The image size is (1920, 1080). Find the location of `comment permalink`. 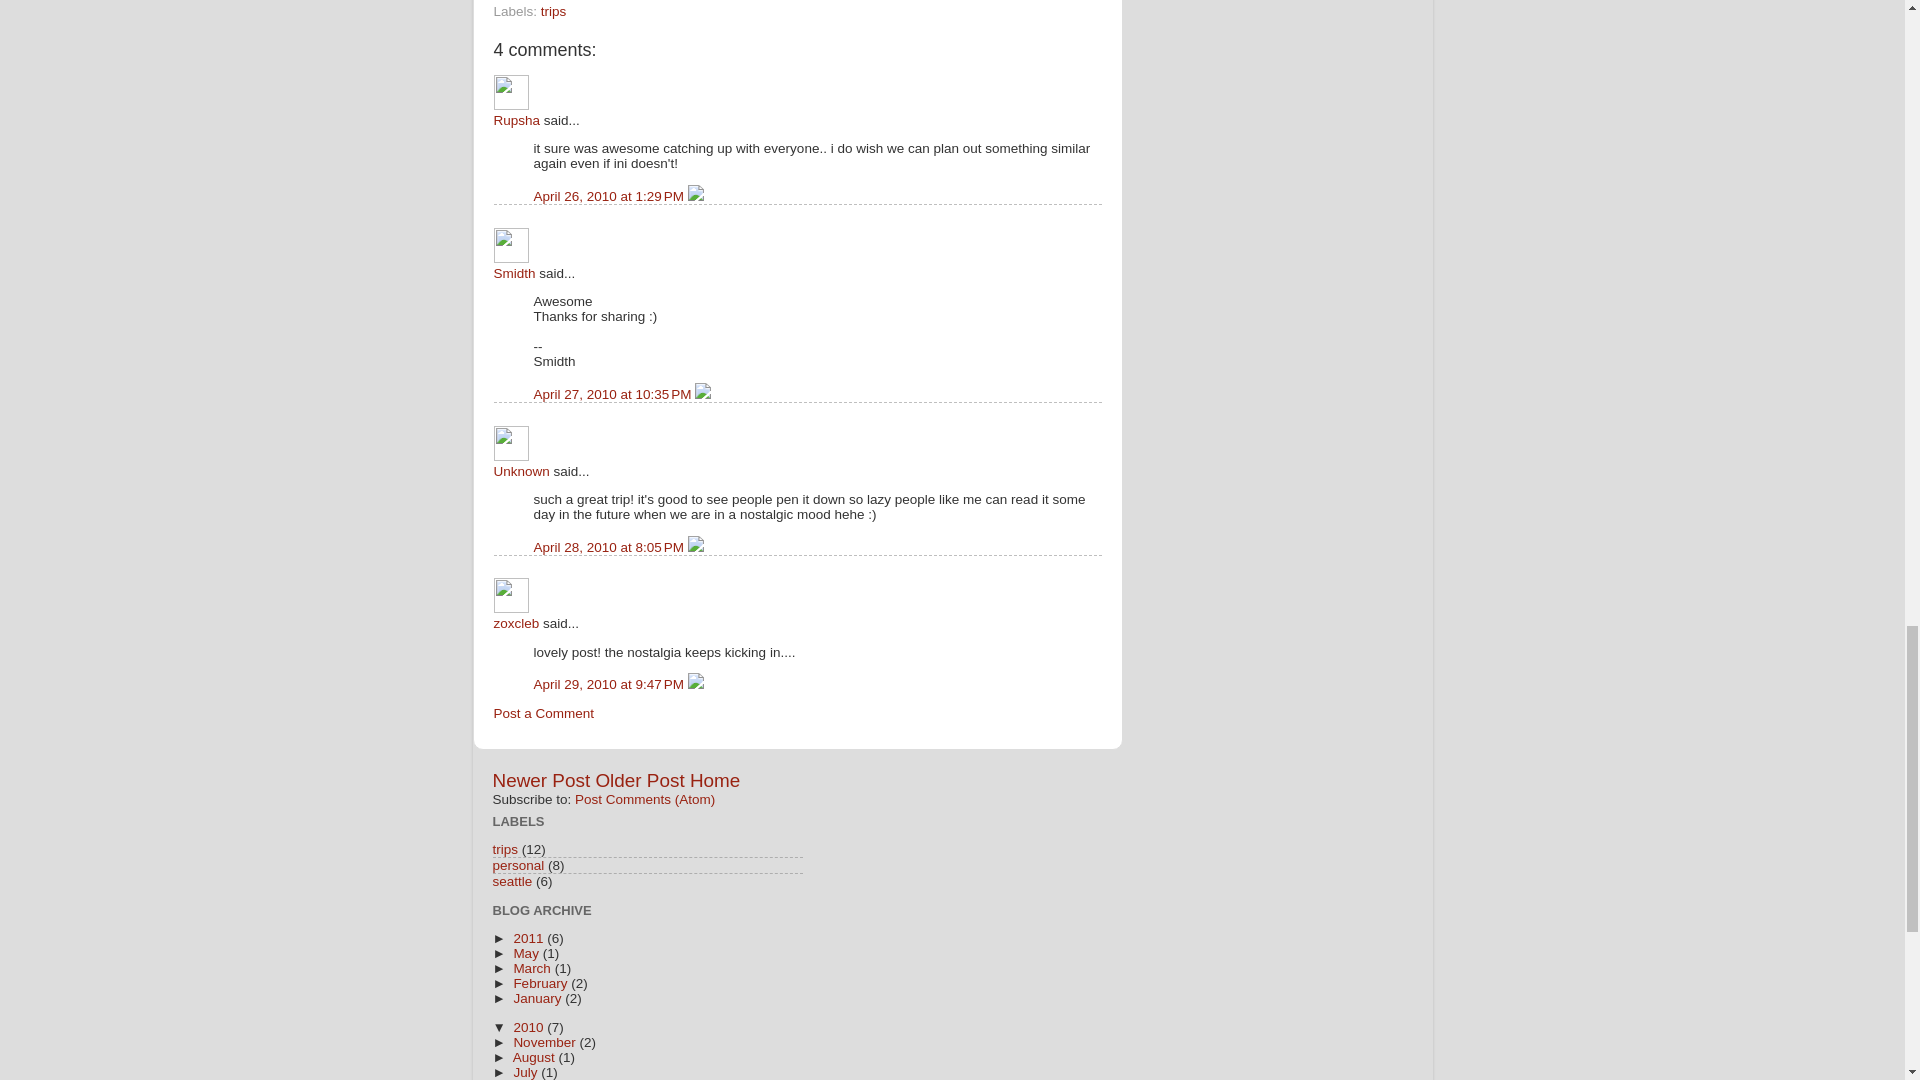

comment permalink is located at coordinates (610, 196).